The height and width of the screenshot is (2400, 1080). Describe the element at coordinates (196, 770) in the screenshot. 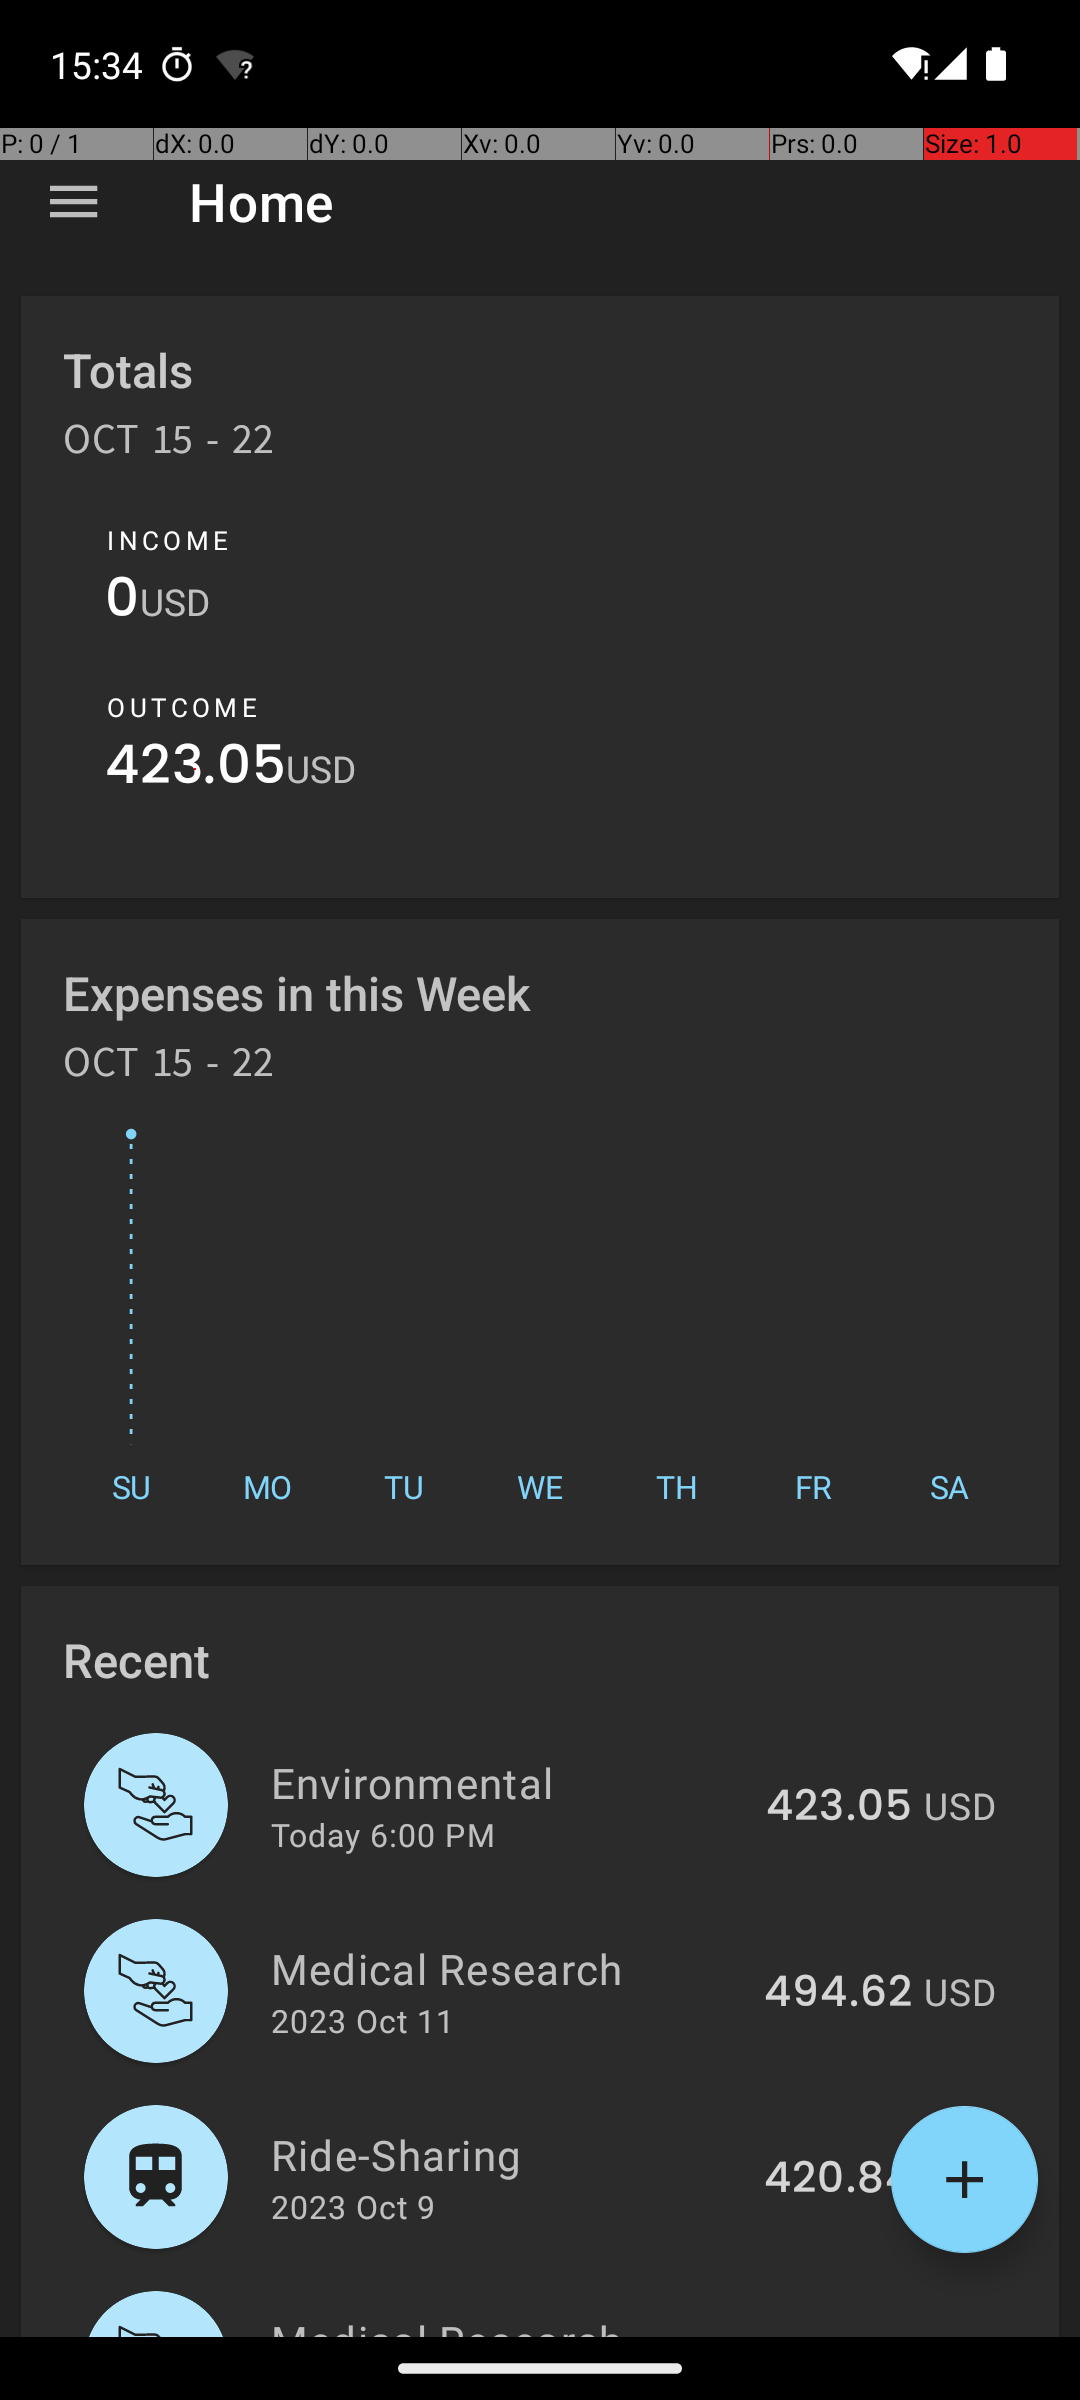

I see `423.05` at that location.